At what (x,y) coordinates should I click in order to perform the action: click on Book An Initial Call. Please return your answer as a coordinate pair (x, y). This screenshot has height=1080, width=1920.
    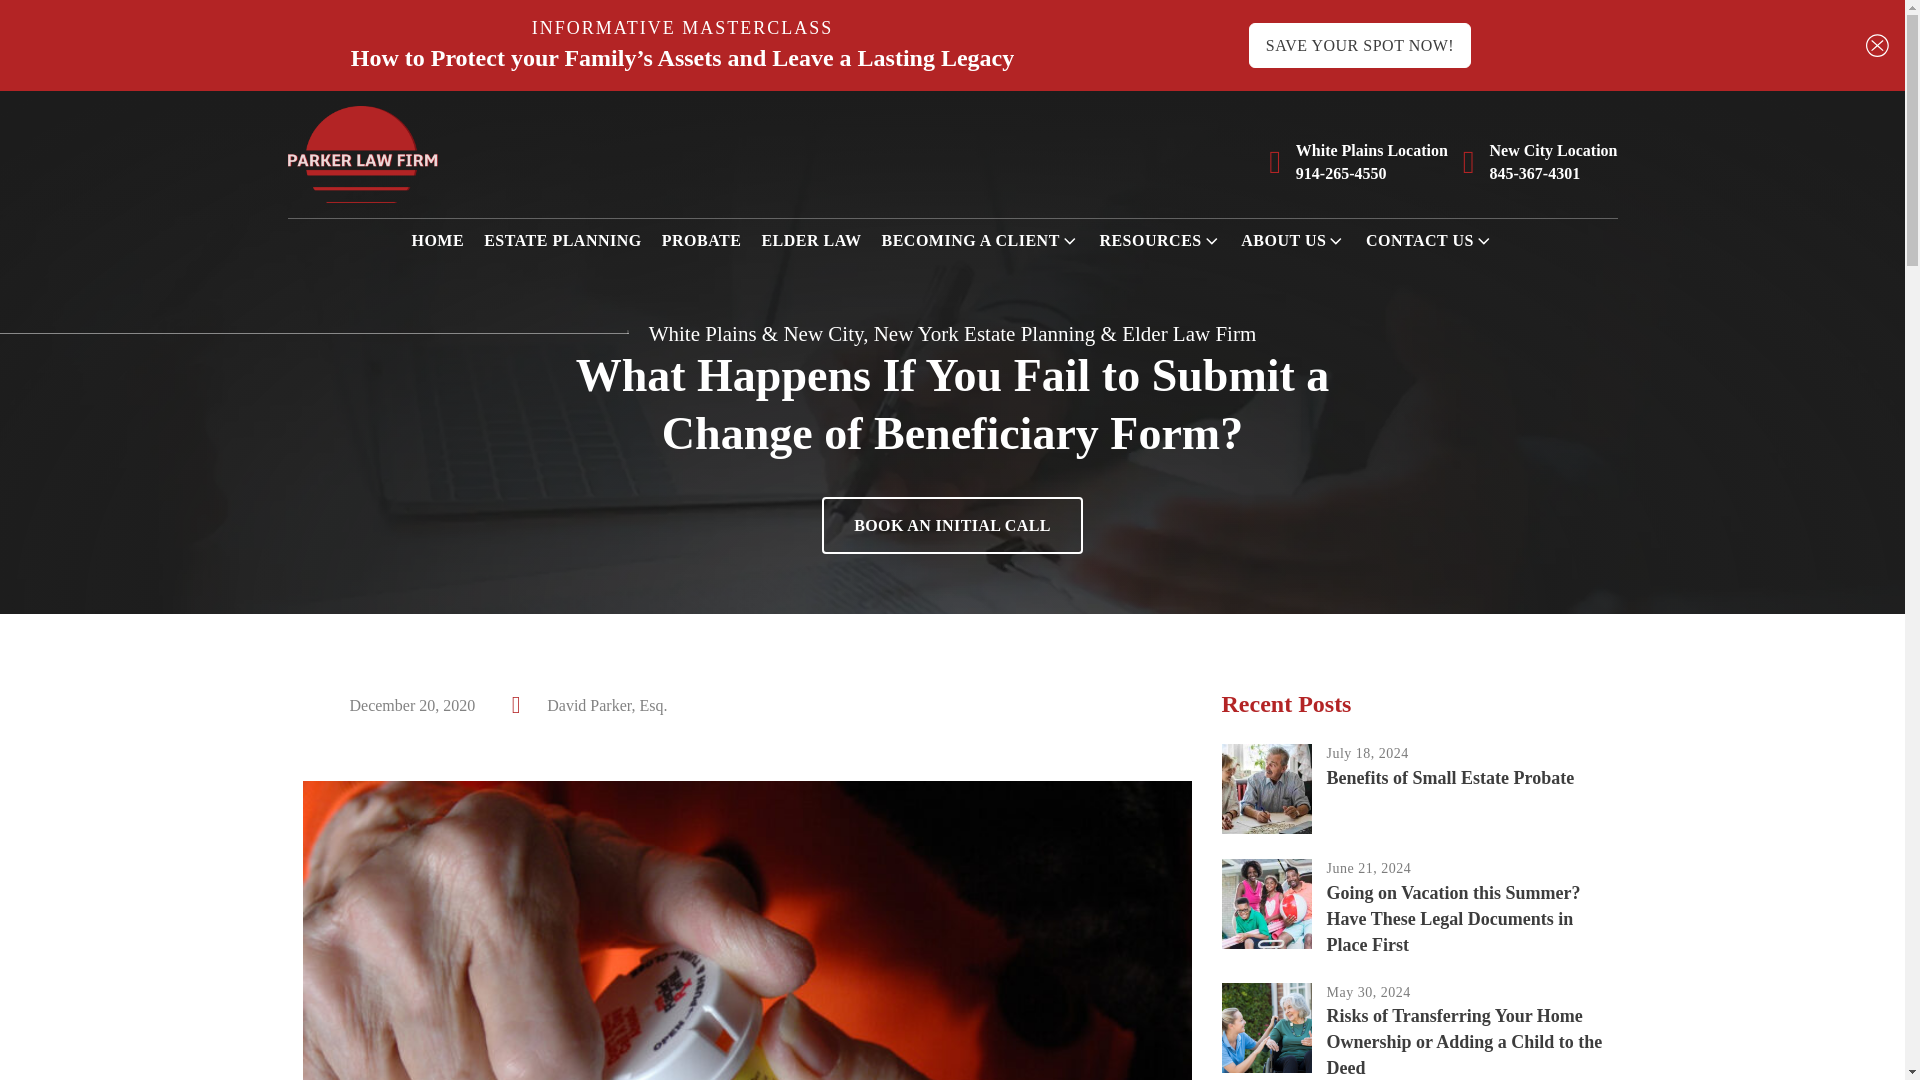
    Looking at the image, I should click on (952, 525).